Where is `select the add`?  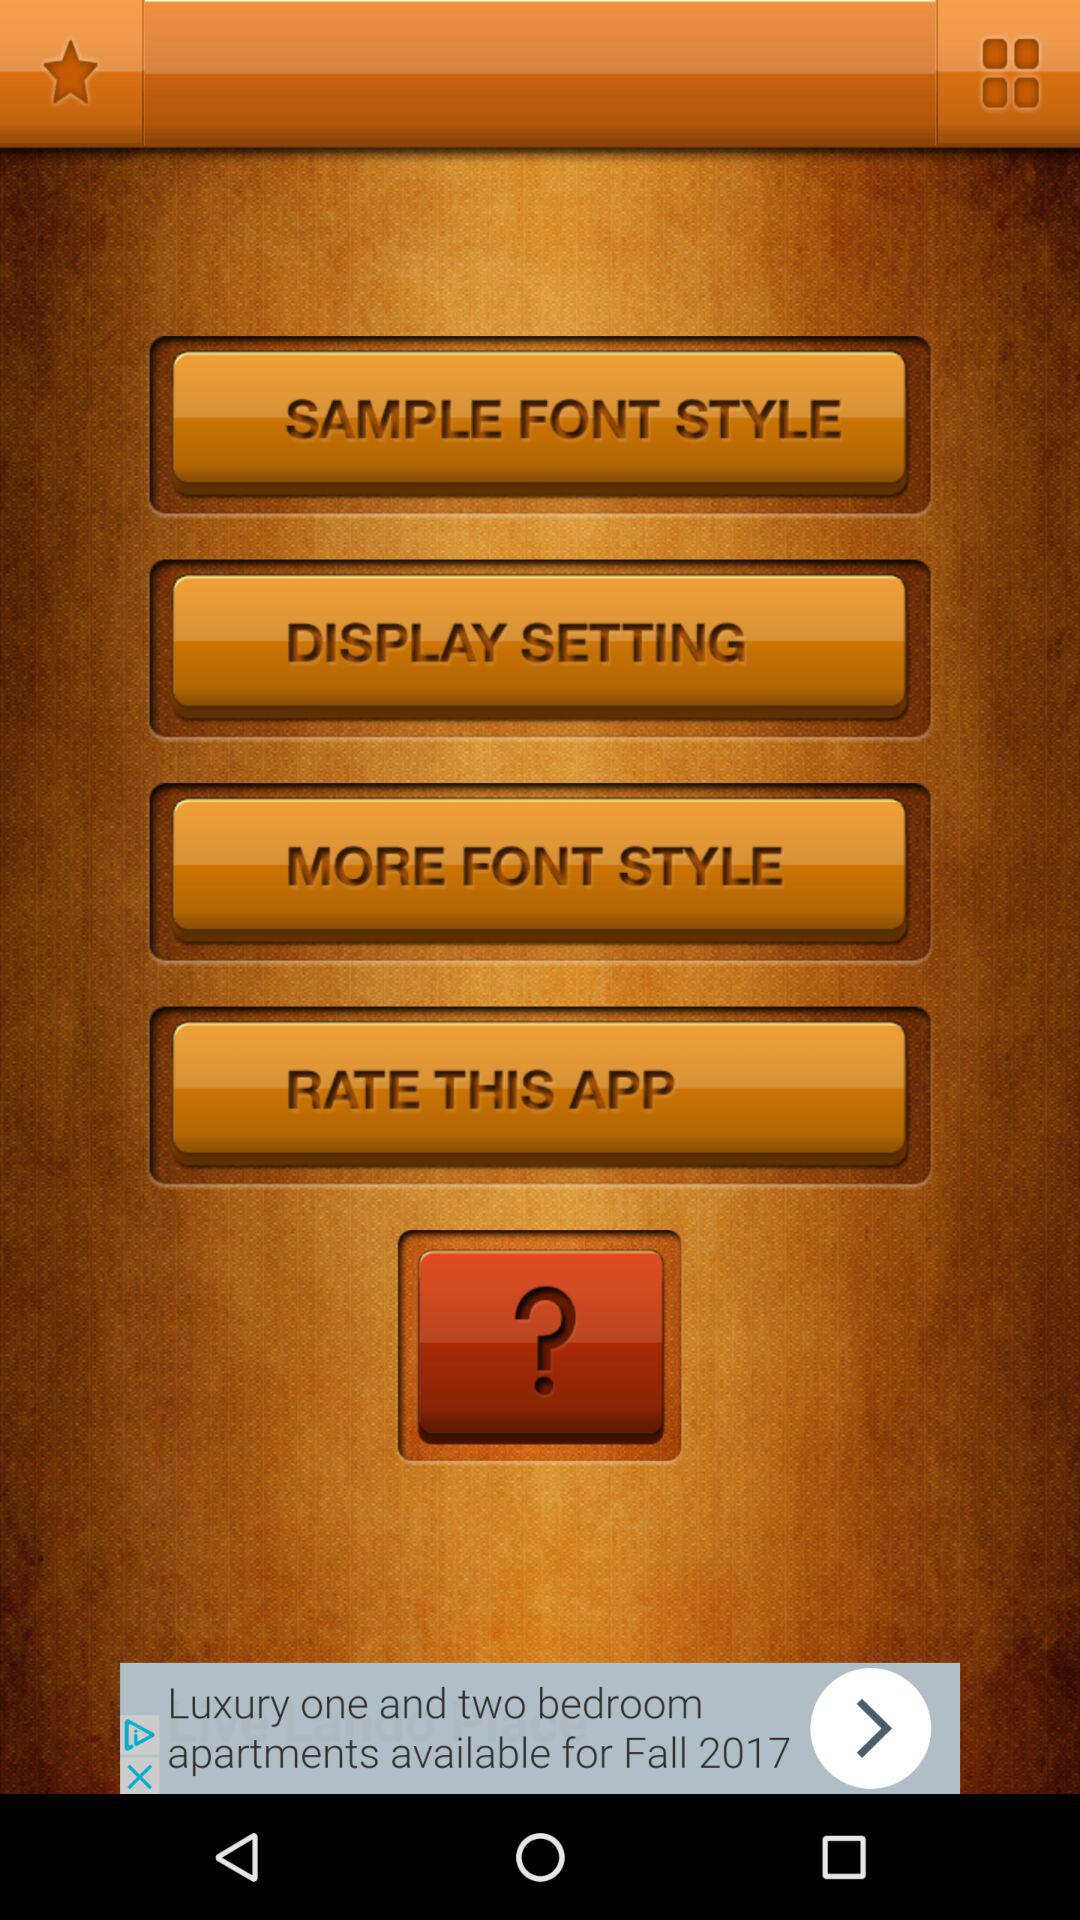 select the add is located at coordinates (540, 1728).